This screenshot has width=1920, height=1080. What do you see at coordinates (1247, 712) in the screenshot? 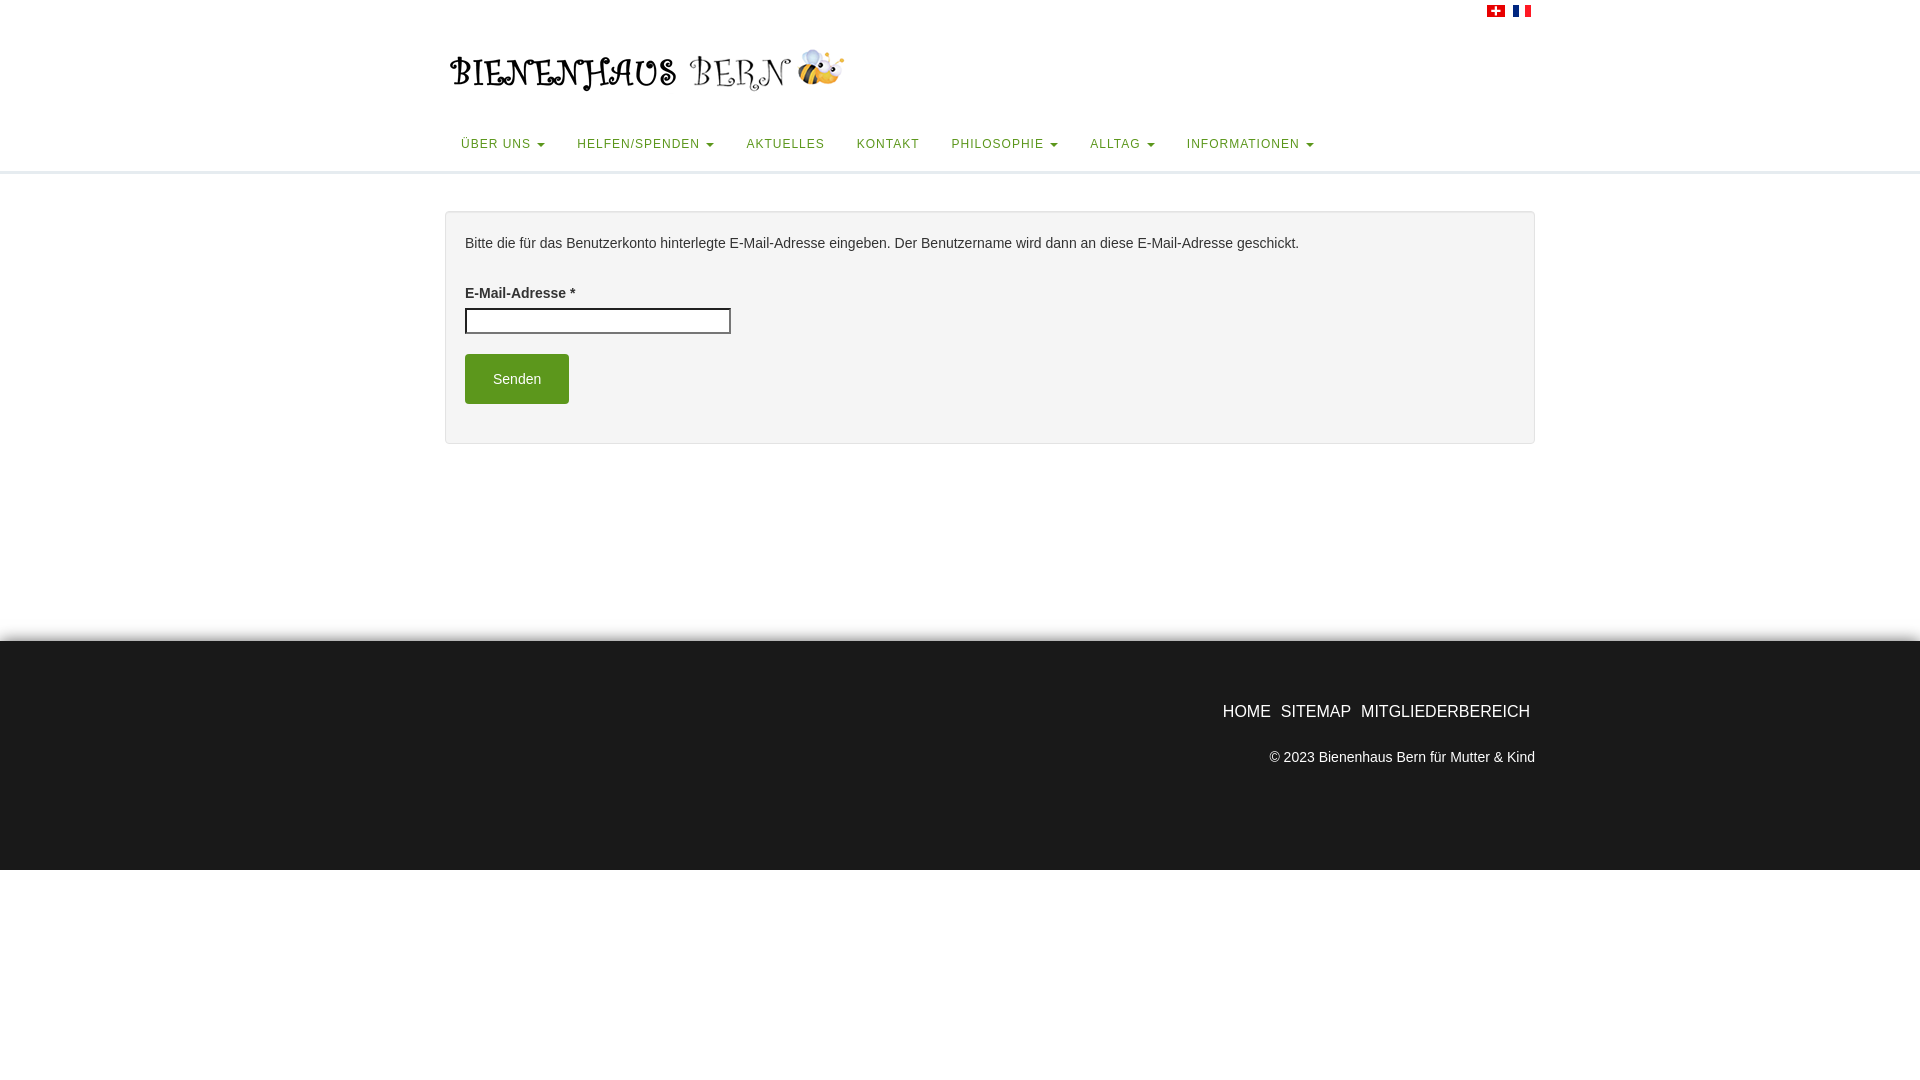
I see `HOME` at bounding box center [1247, 712].